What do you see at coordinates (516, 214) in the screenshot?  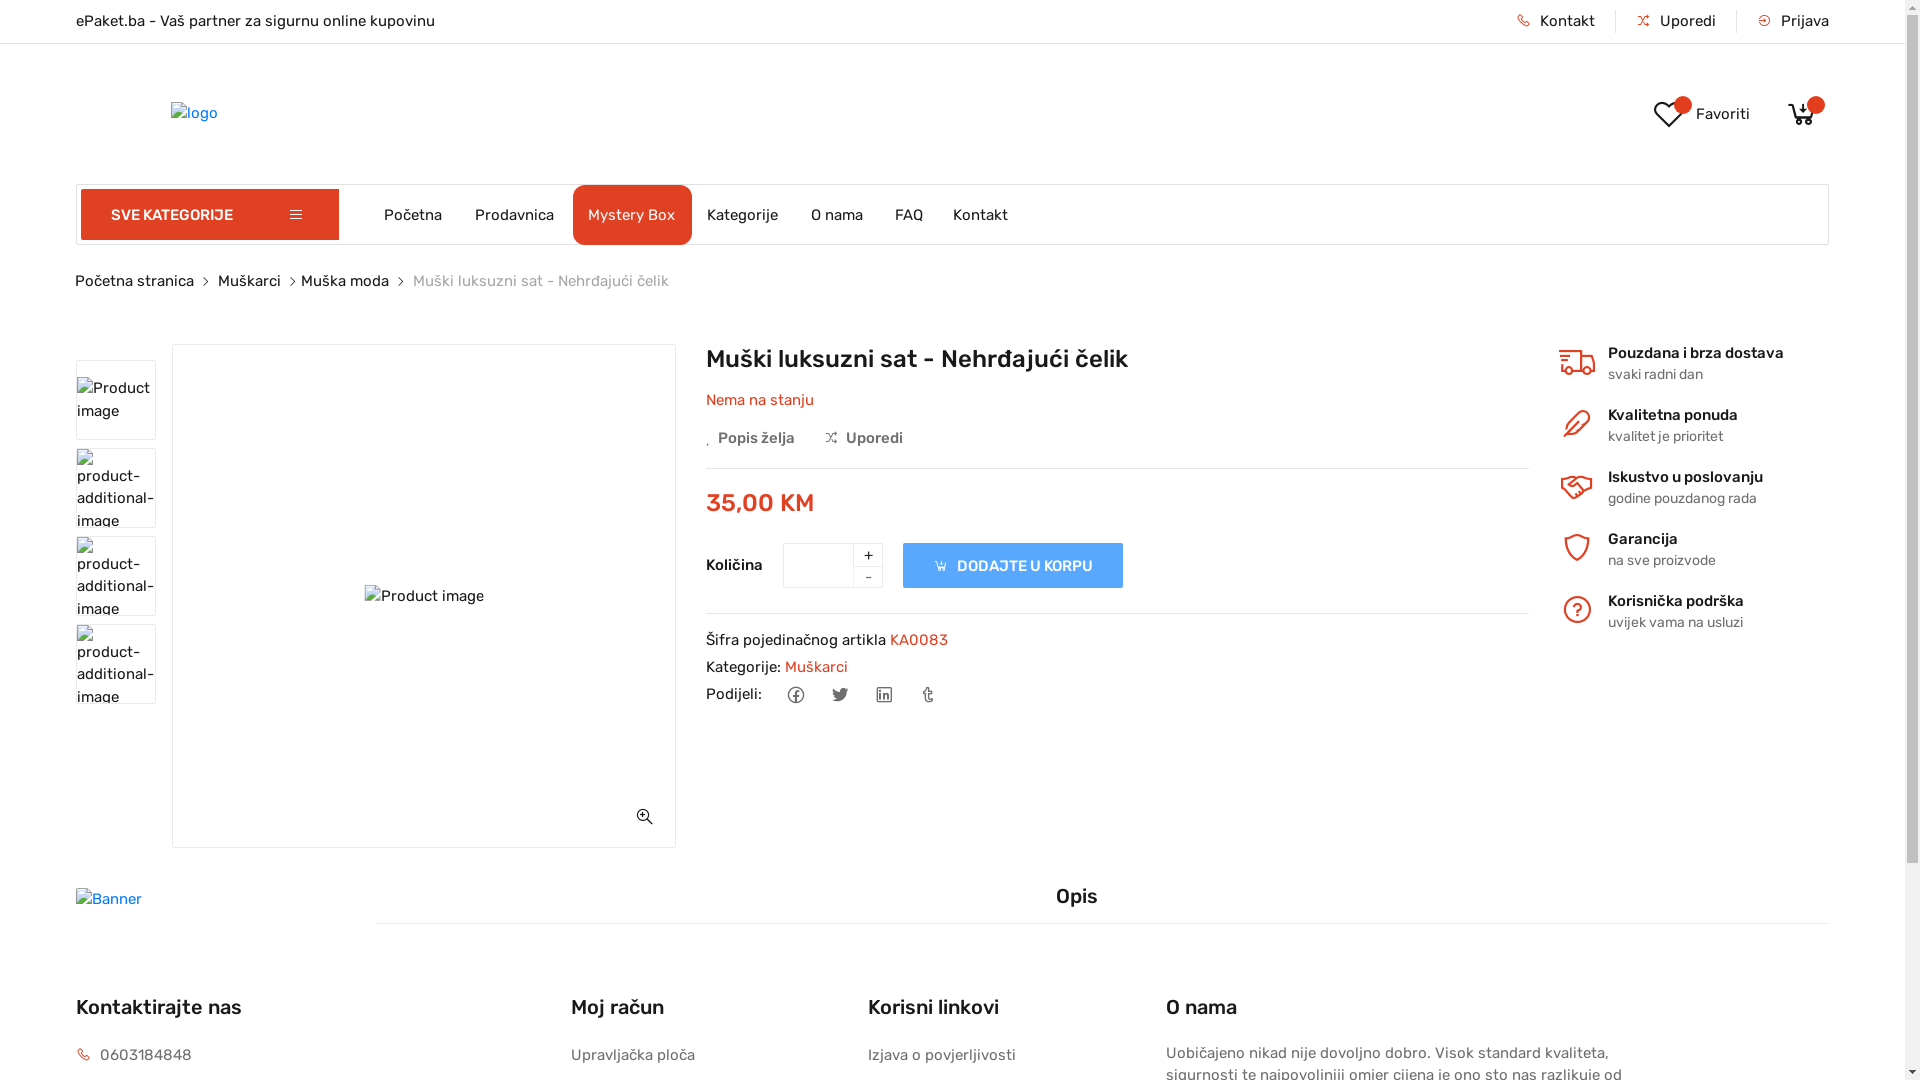 I see `Prodavnica` at bounding box center [516, 214].